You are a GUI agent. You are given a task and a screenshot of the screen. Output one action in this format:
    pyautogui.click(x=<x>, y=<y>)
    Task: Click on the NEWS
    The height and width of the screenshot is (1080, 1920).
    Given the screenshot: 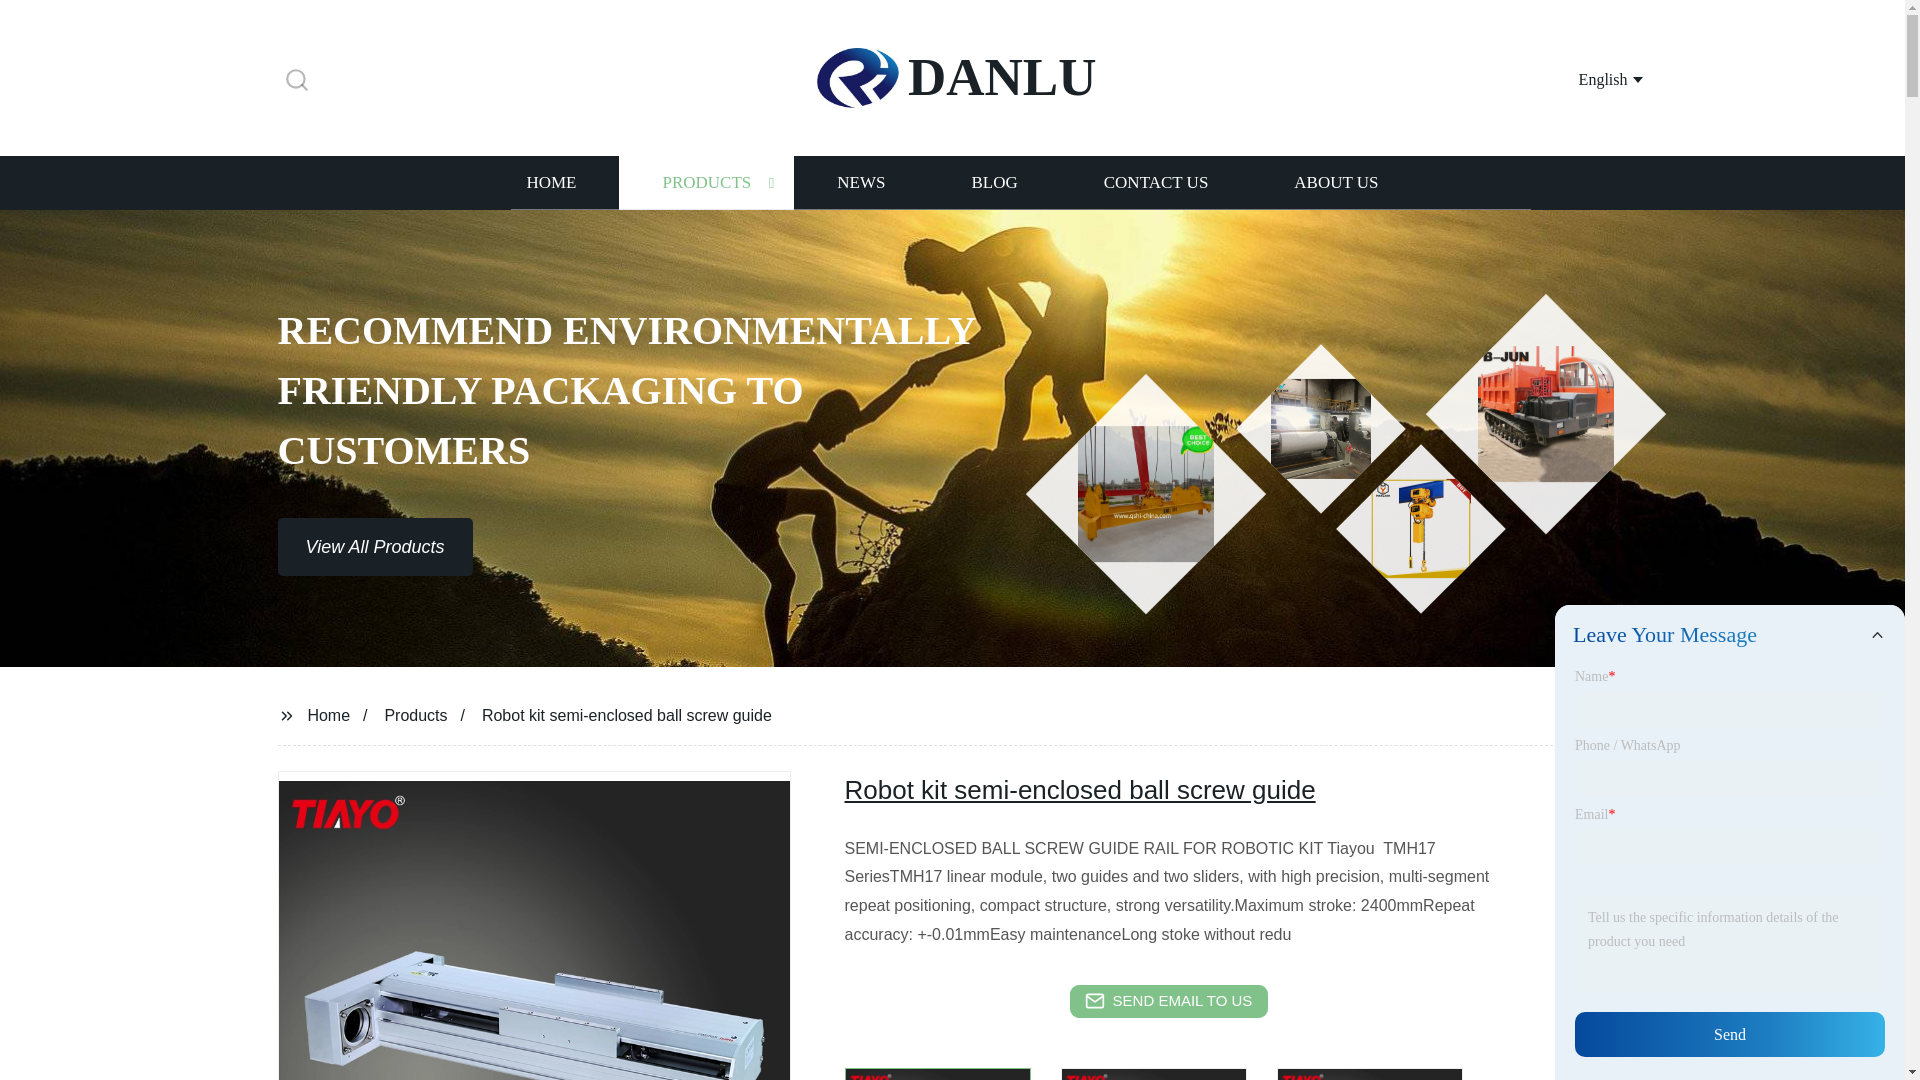 What is the action you would take?
    pyautogui.click(x=860, y=182)
    